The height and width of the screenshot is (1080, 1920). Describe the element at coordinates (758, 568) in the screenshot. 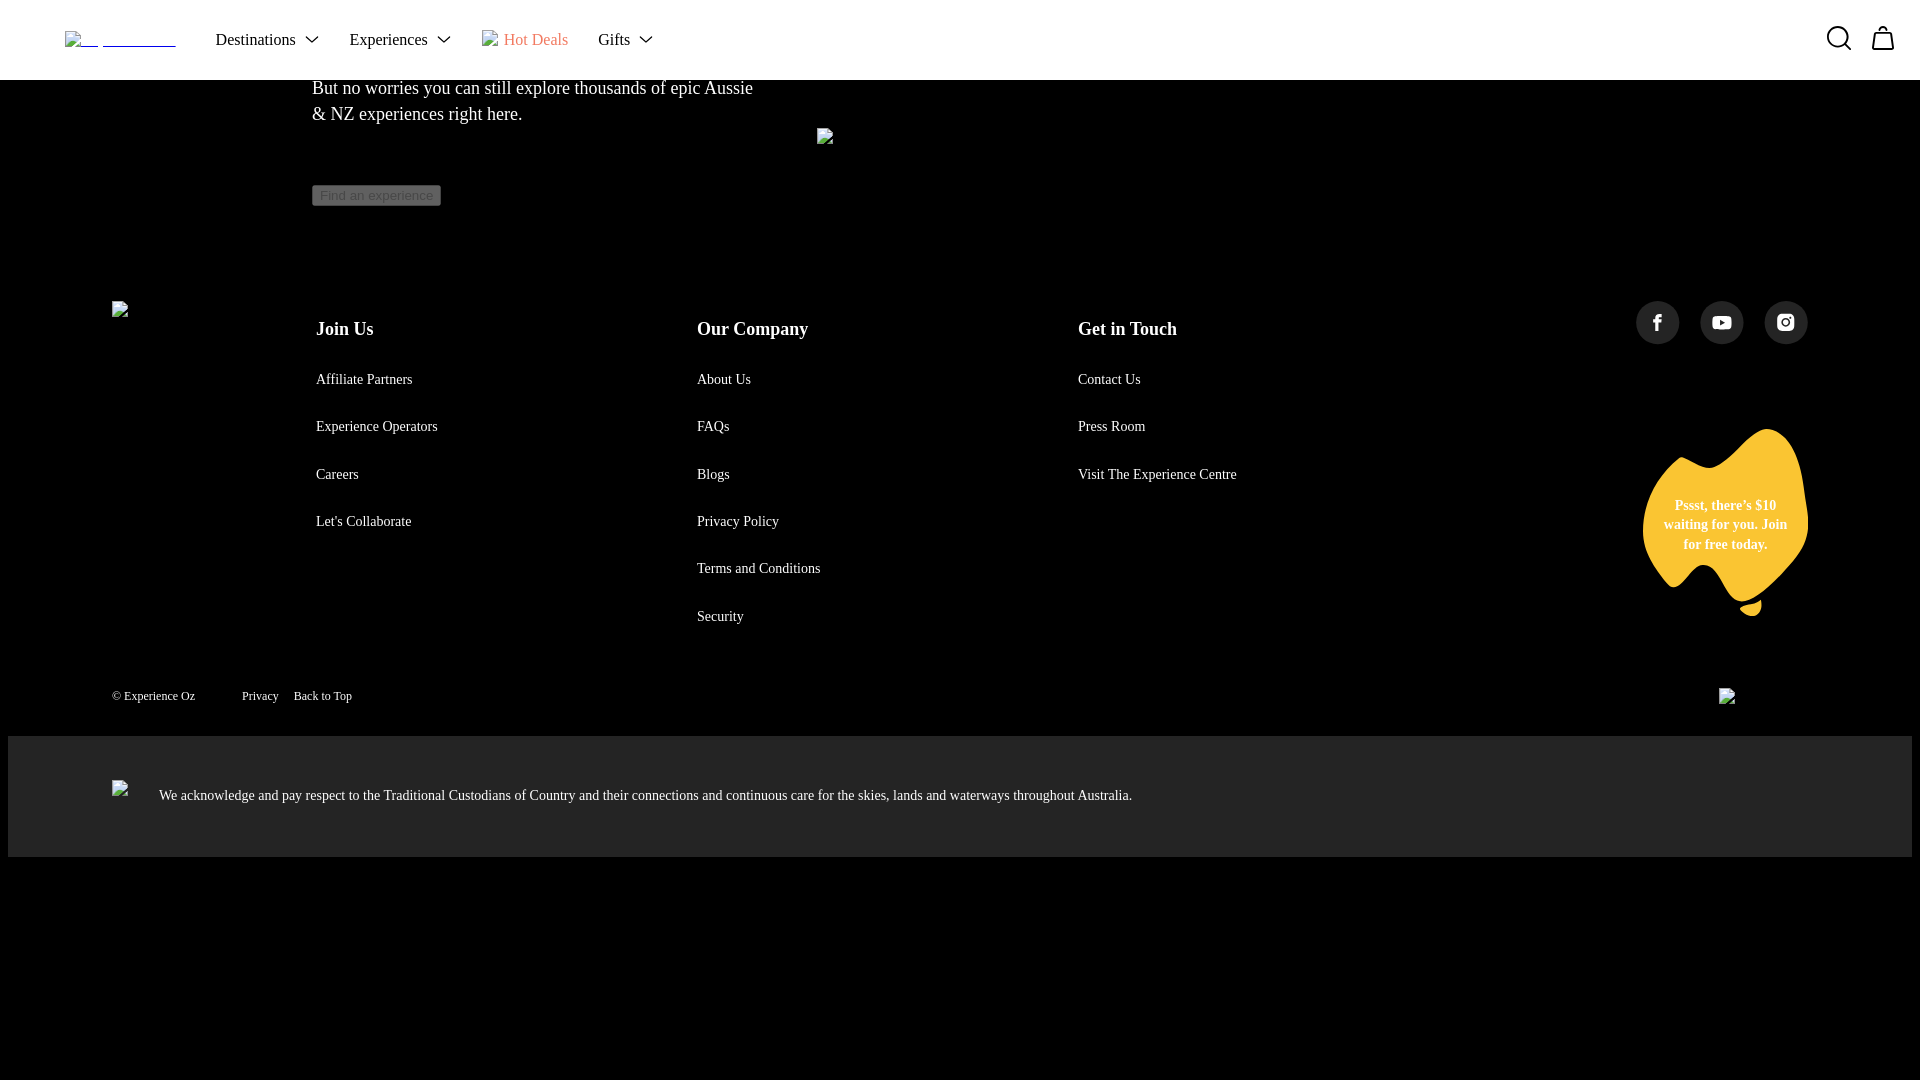

I see `Terms and Conditions` at that location.